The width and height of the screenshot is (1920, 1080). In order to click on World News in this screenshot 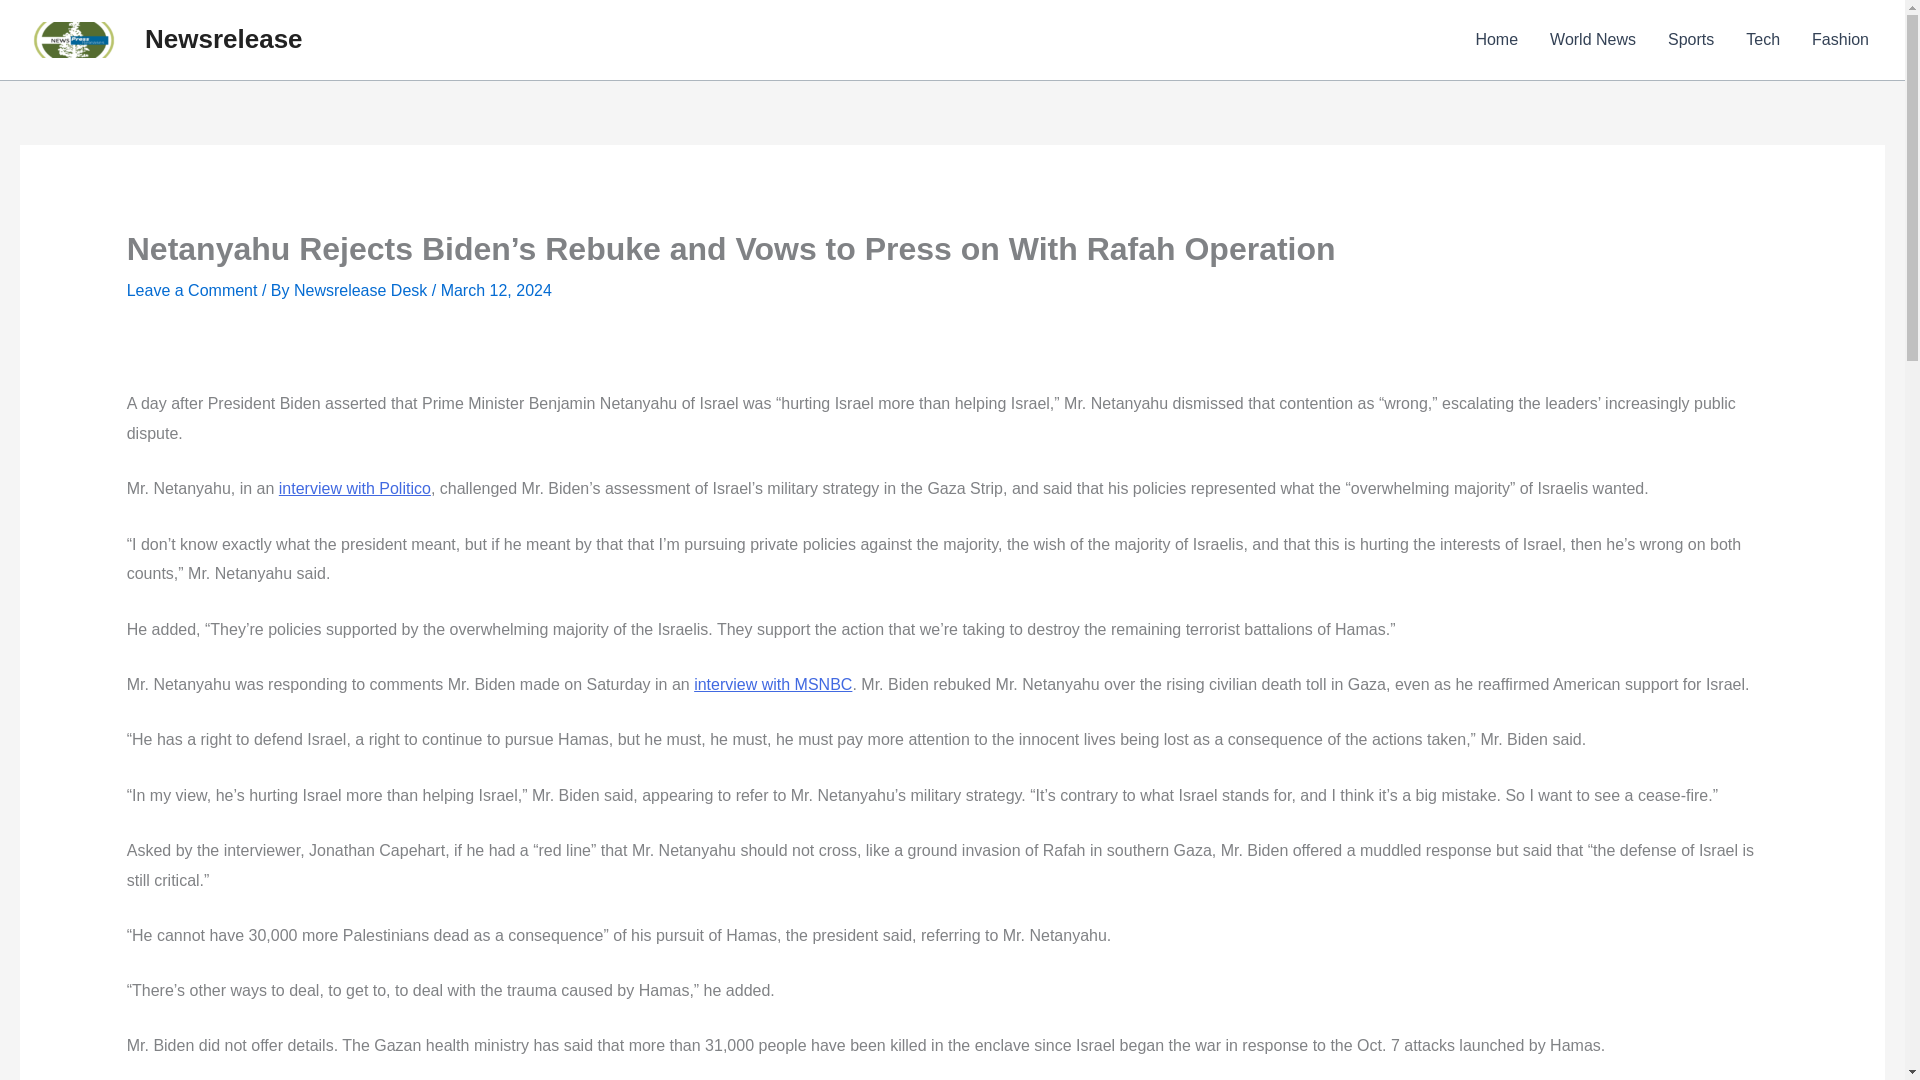, I will do `click(1592, 40)`.